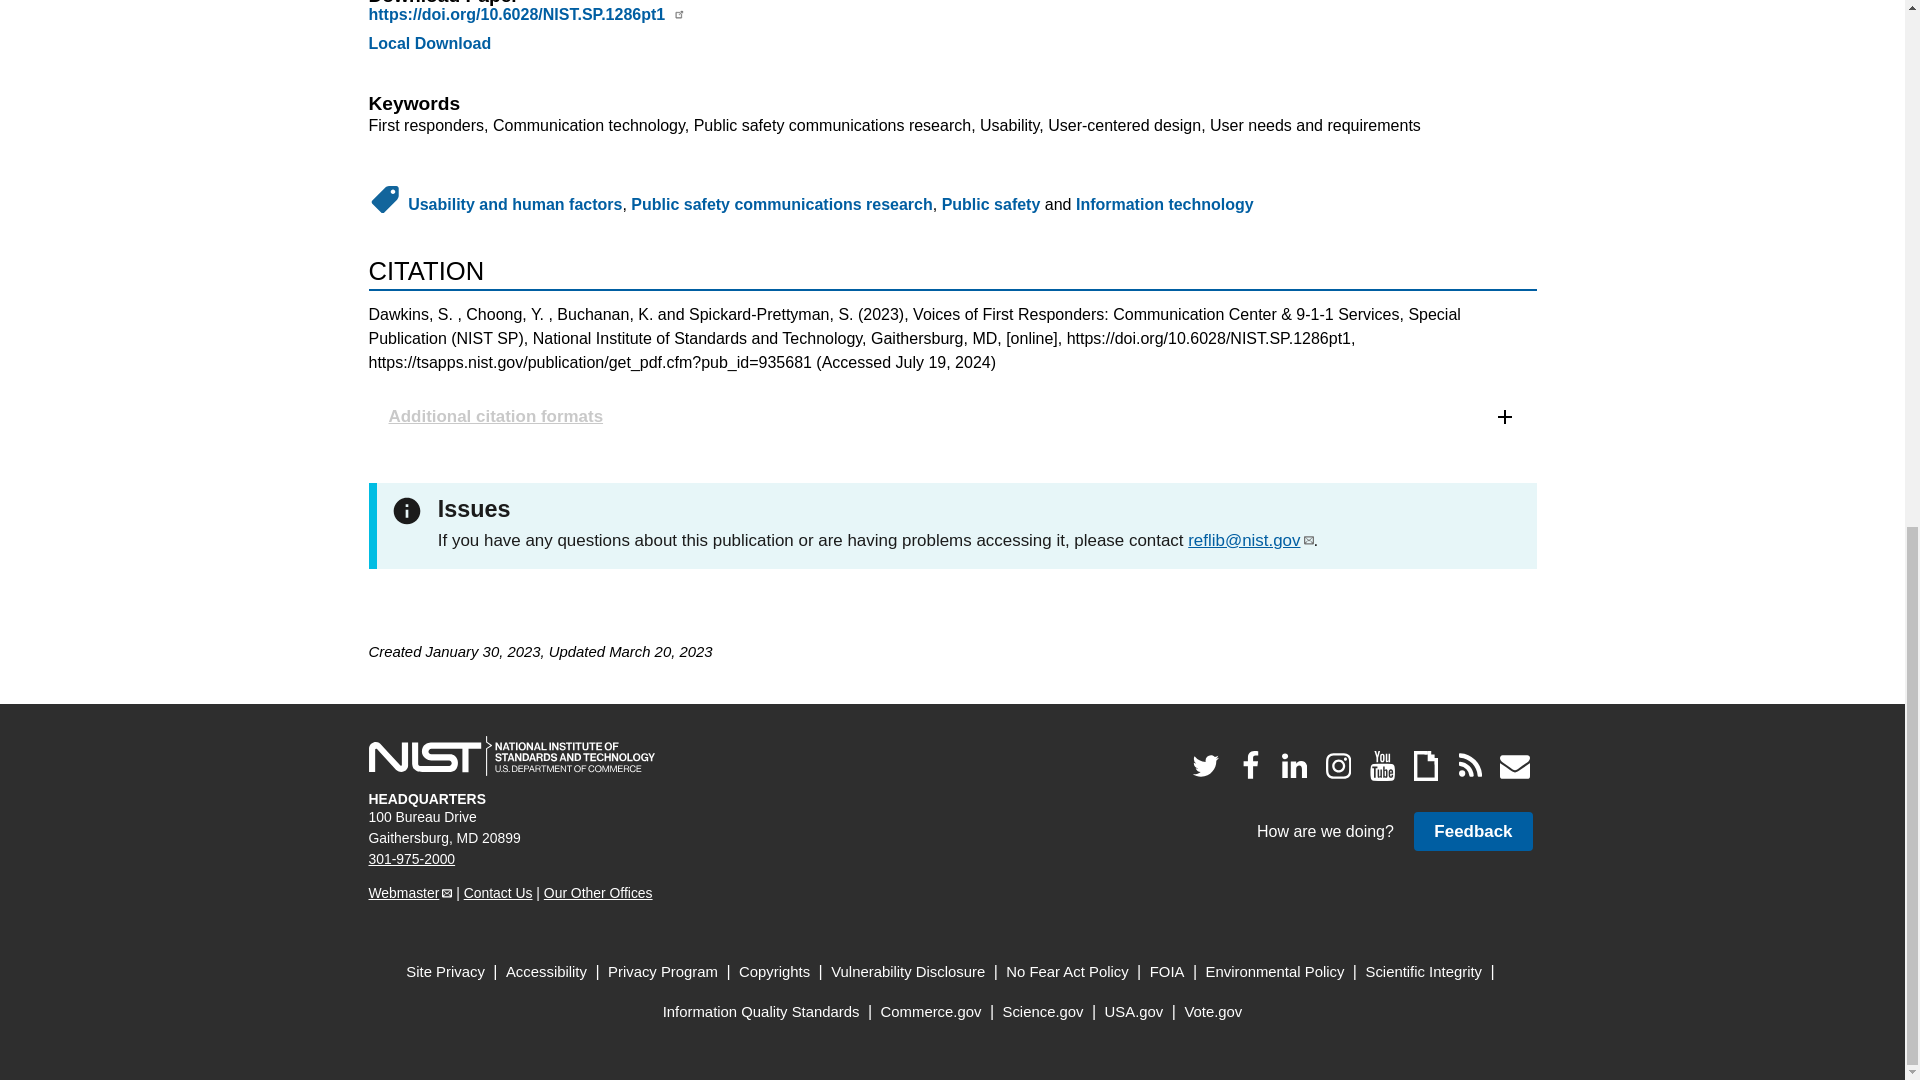  Describe the element at coordinates (410, 892) in the screenshot. I see `Webmaster` at that location.